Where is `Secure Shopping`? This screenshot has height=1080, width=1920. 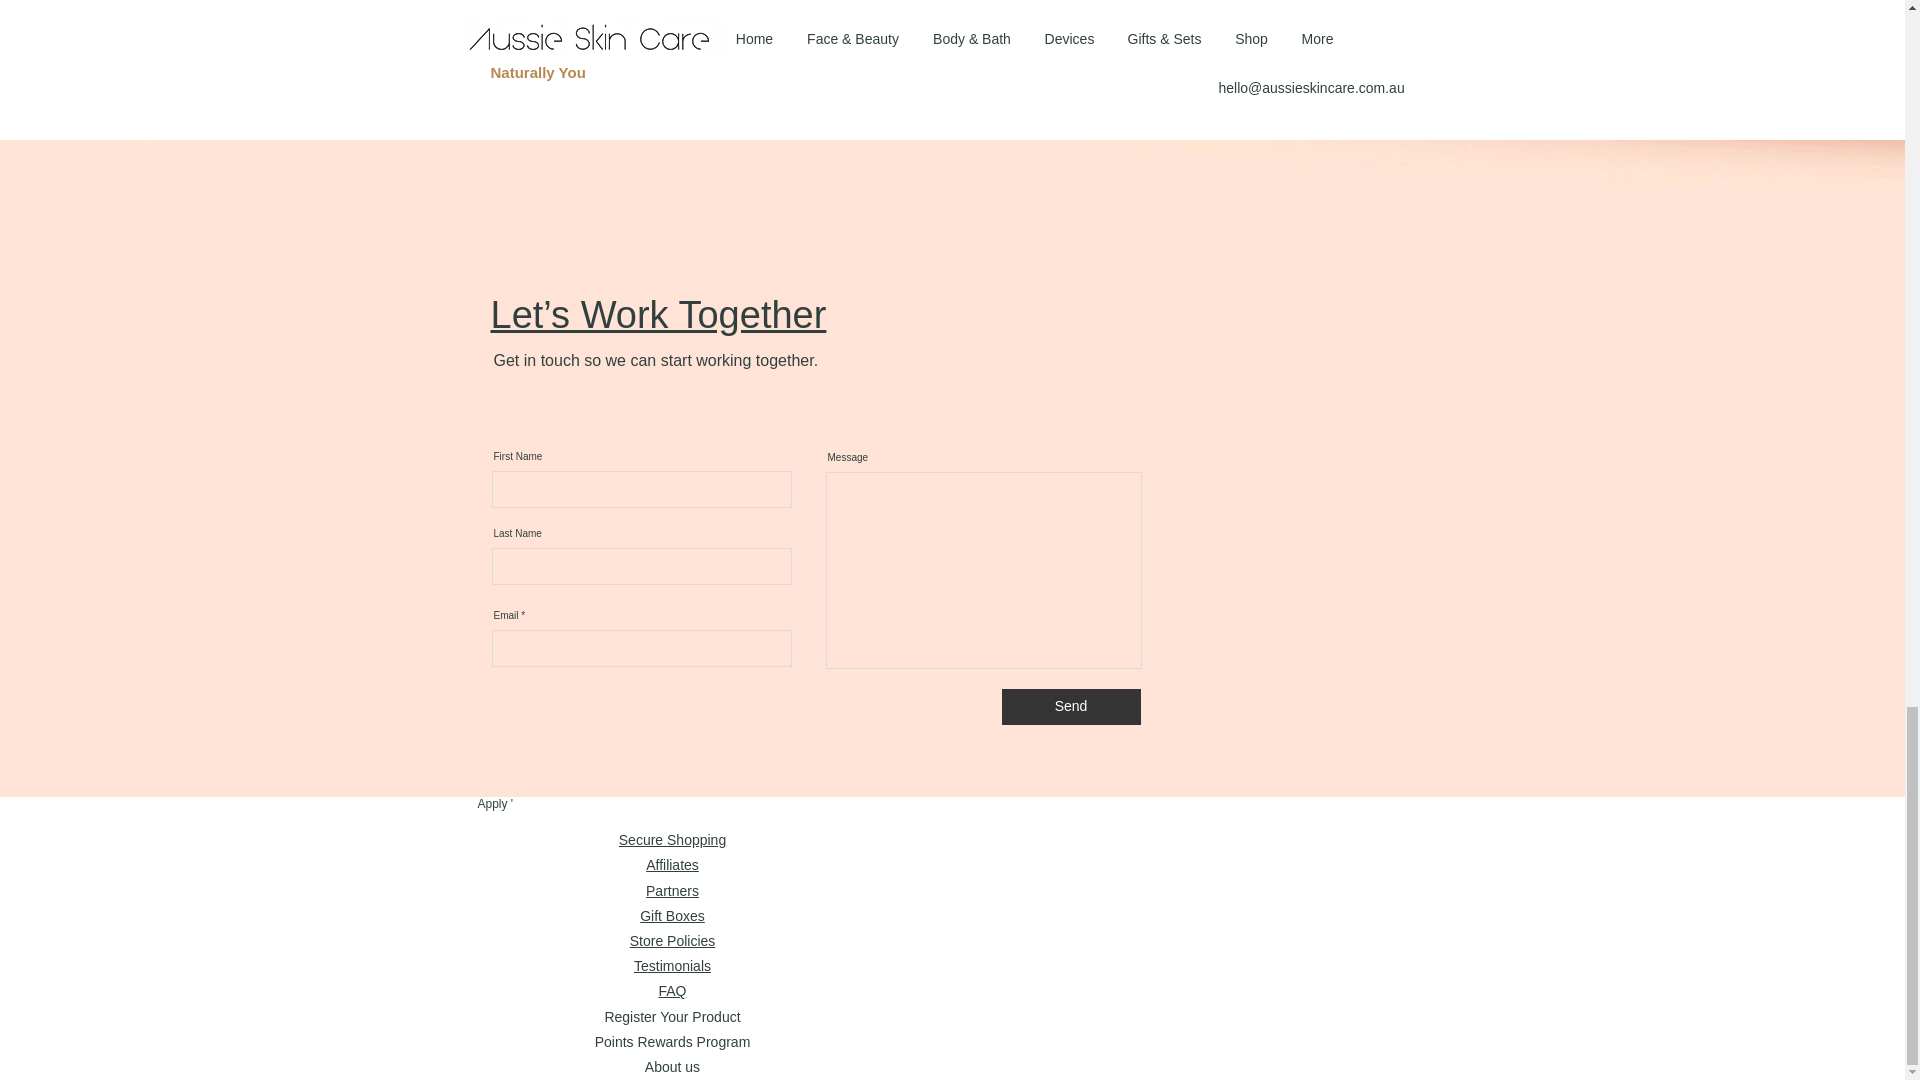
Secure Shopping is located at coordinates (672, 839).